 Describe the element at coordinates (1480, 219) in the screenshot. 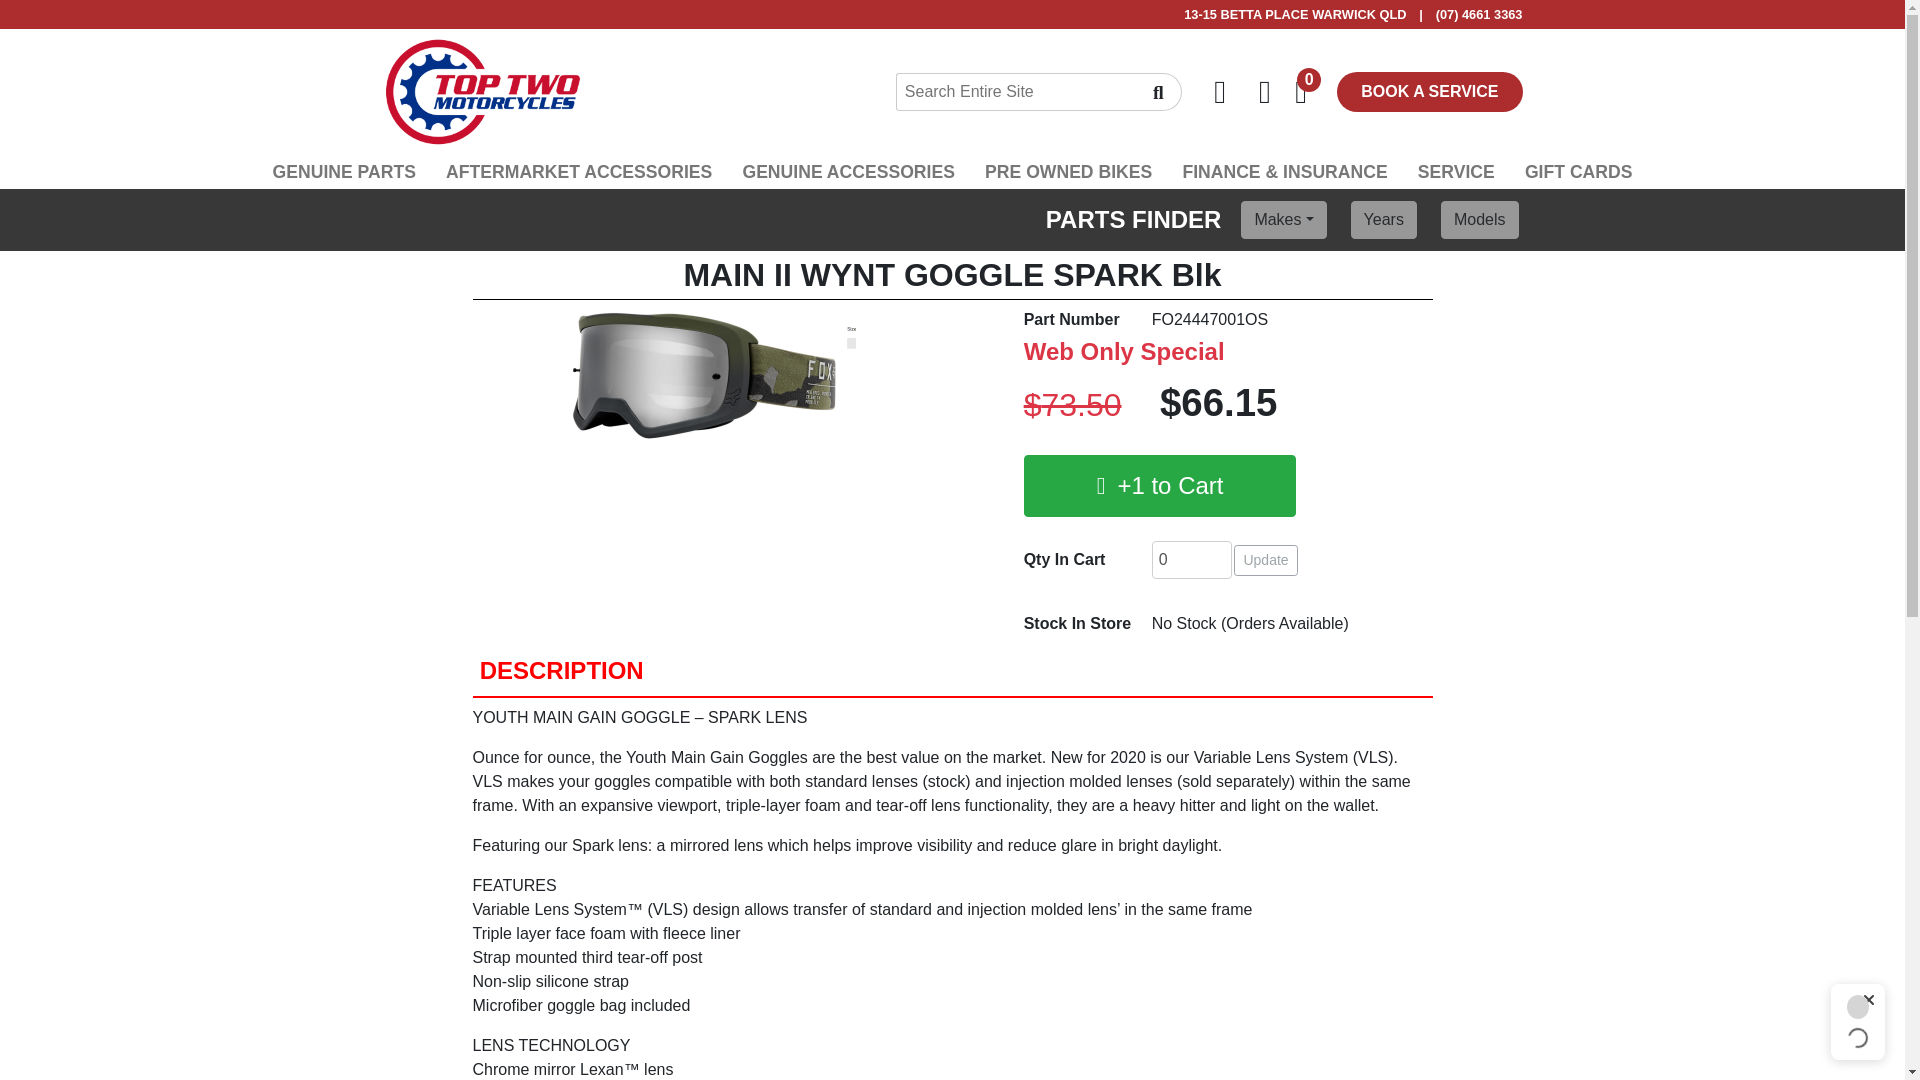

I see `Models` at that location.